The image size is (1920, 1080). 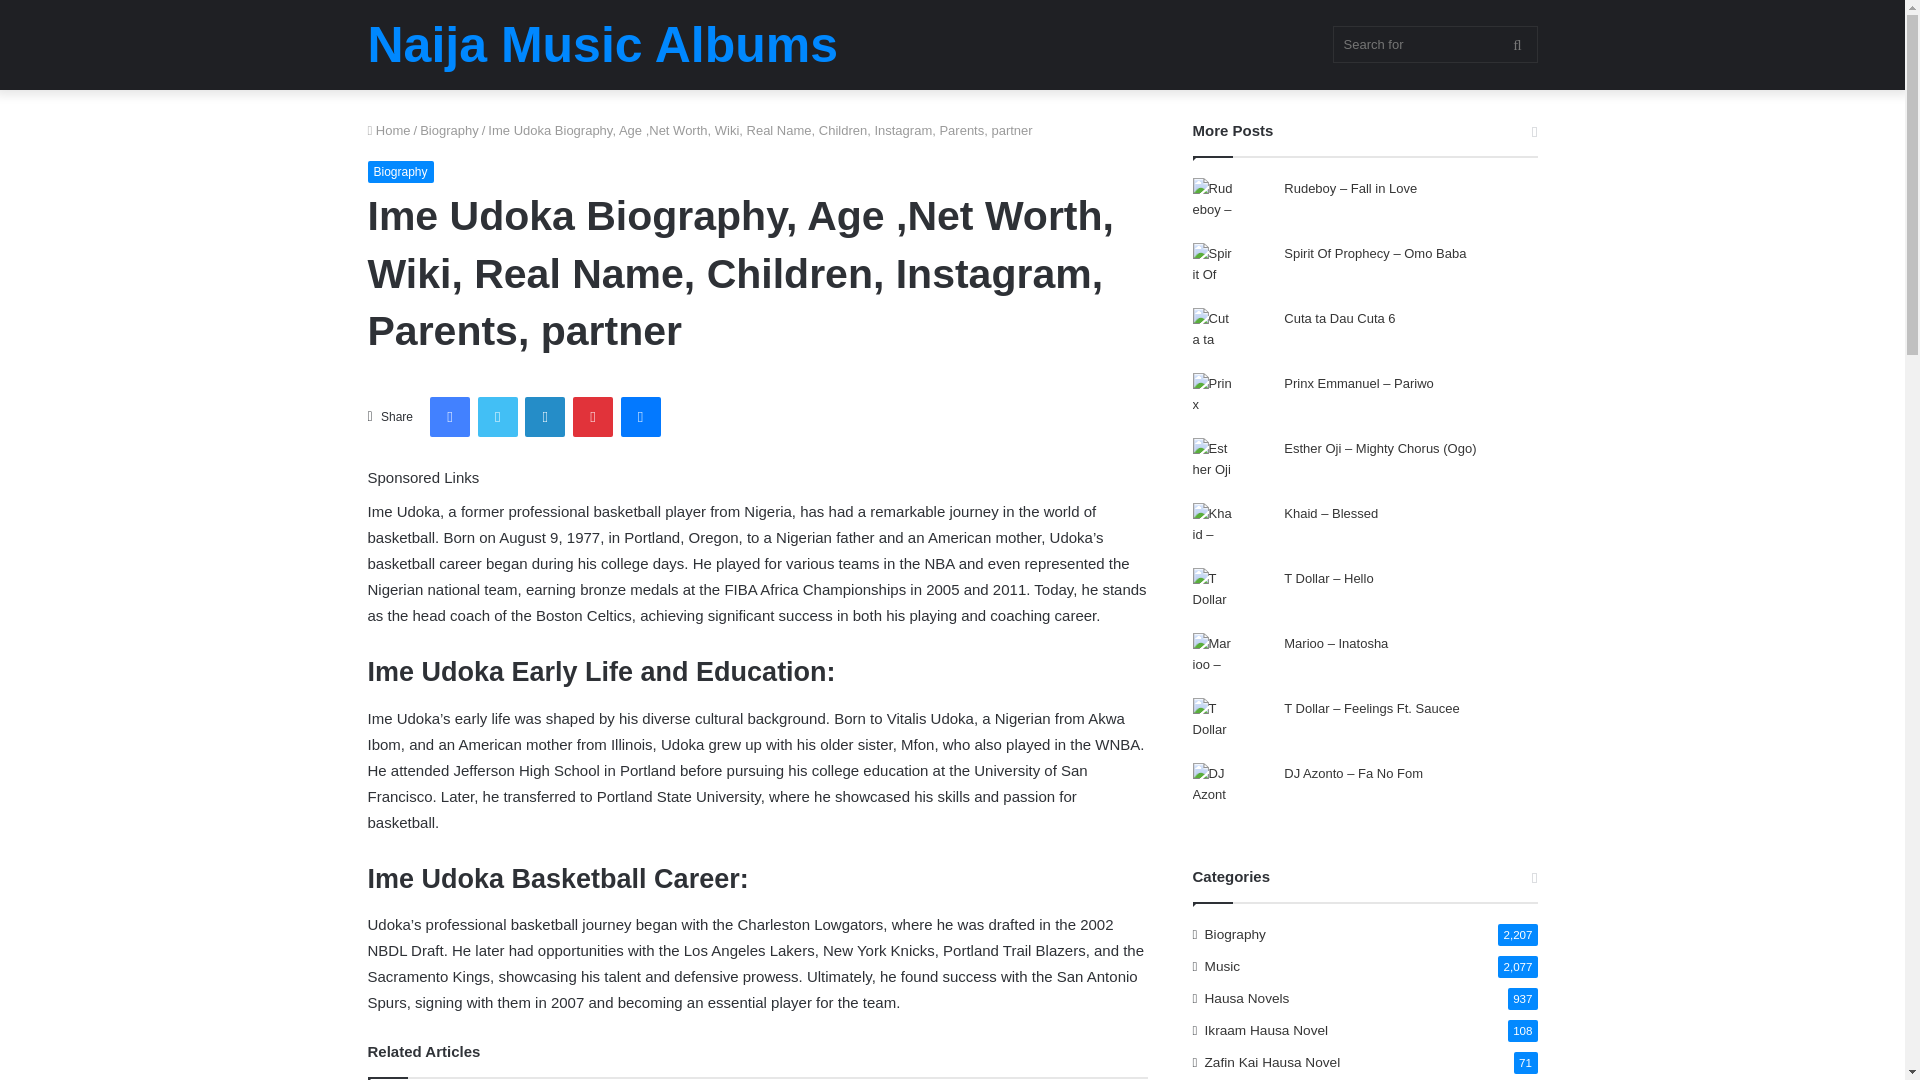 What do you see at coordinates (602, 45) in the screenshot?
I see `Naija Music Albums` at bounding box center [602, 45].